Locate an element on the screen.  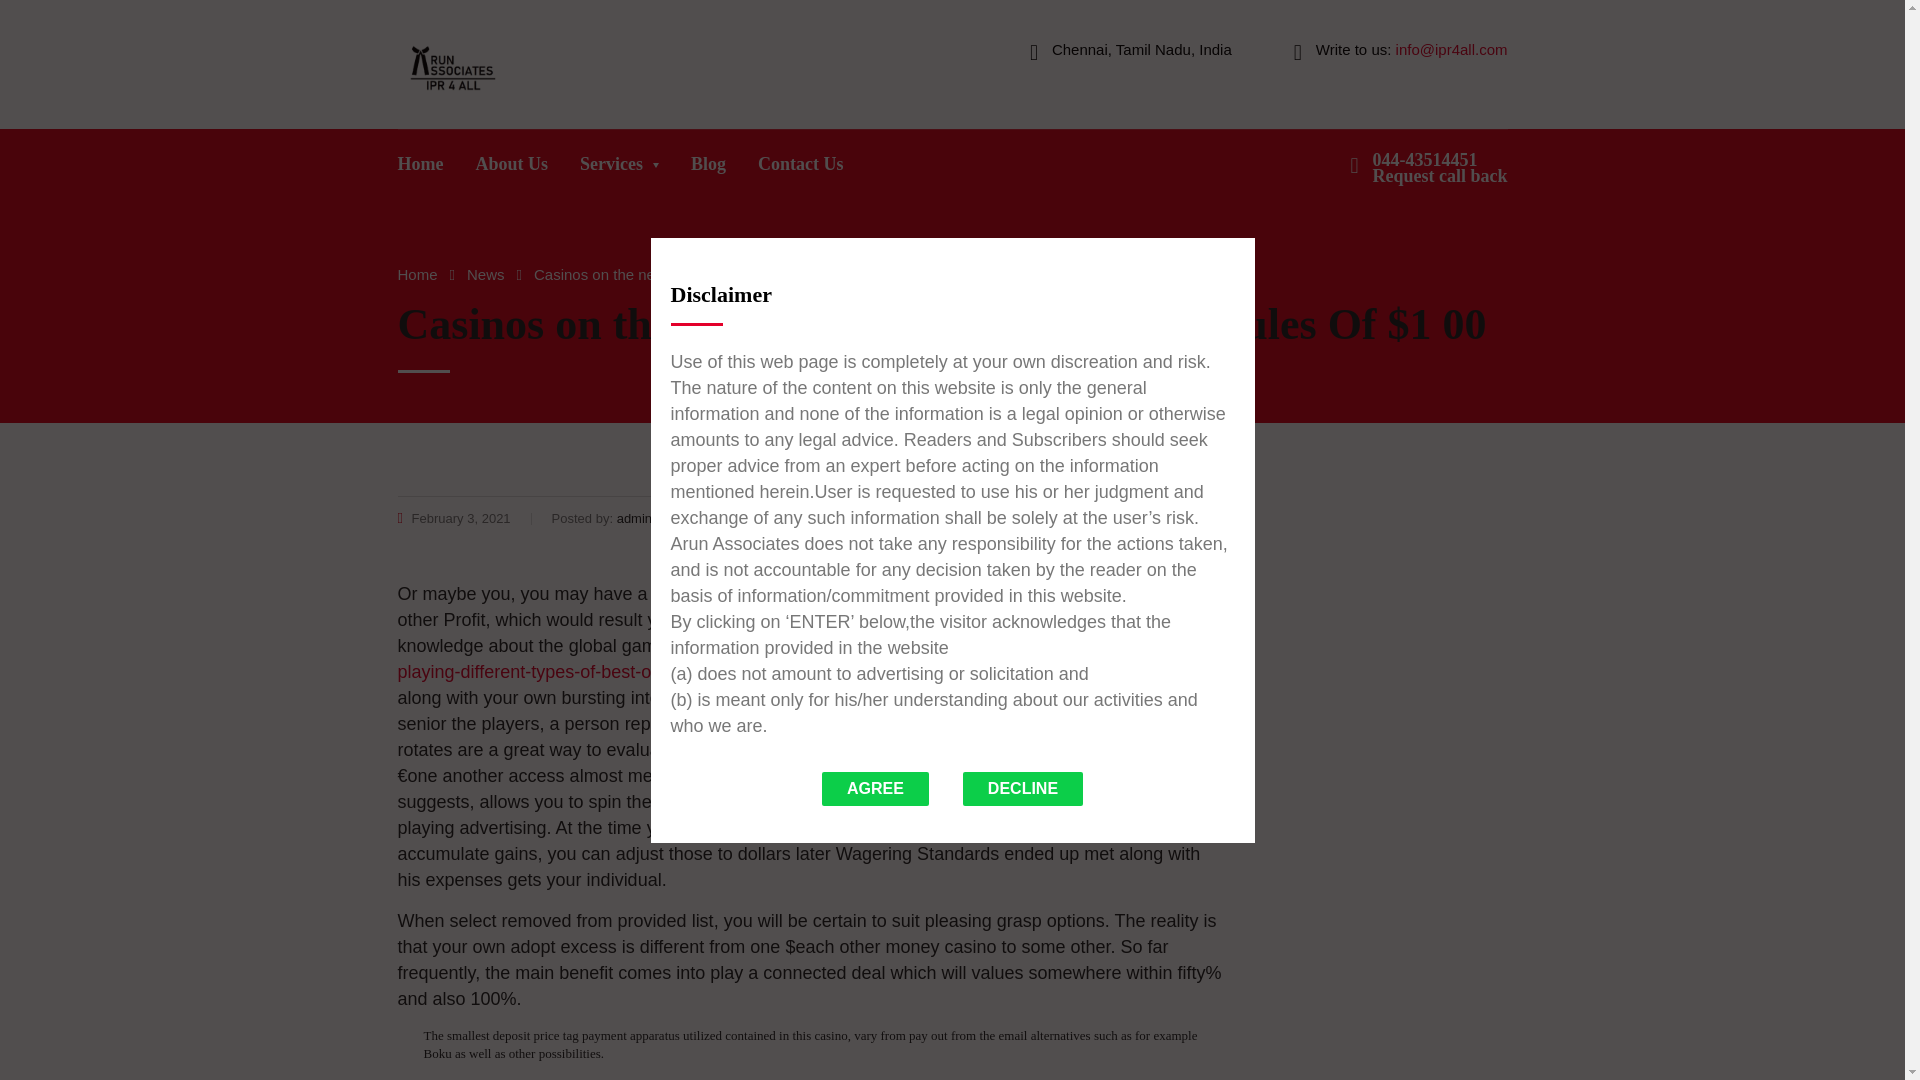
Go to News. is located at coordinates (485, 274).